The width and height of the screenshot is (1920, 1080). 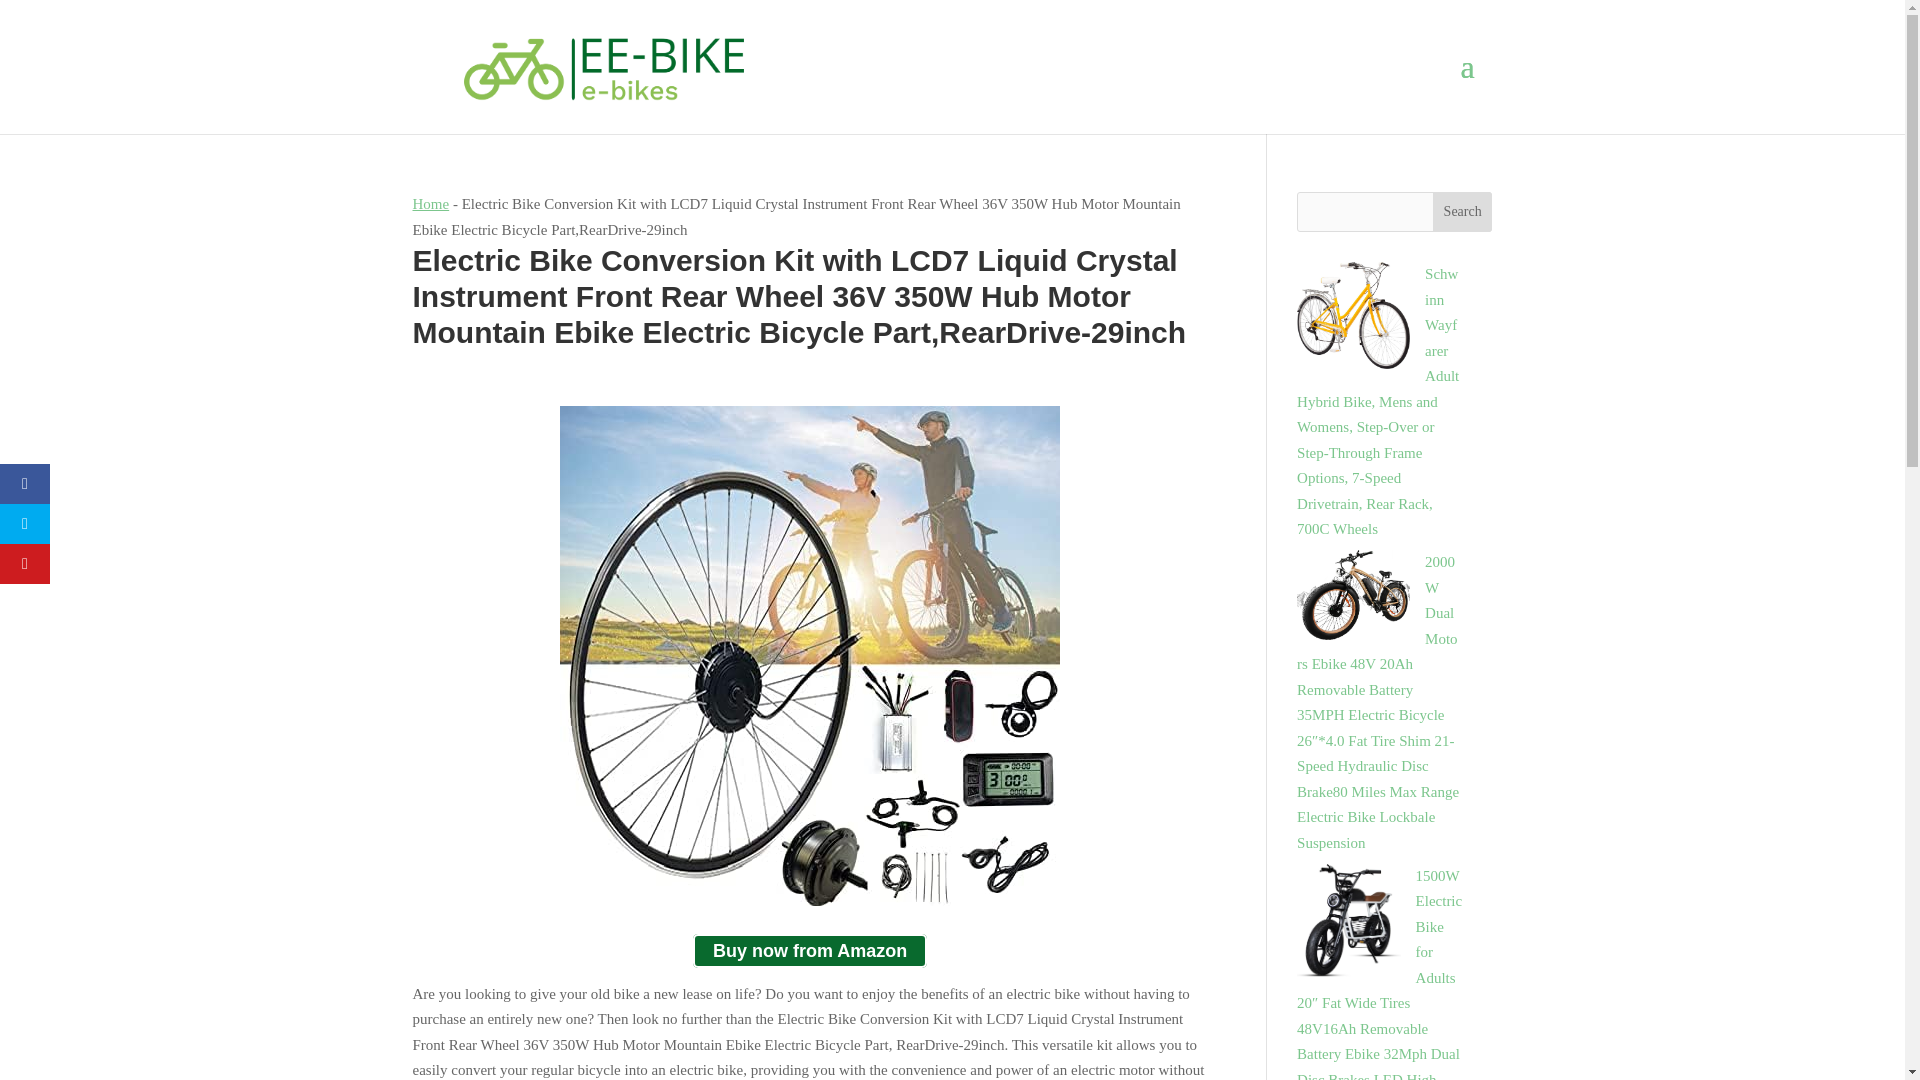 What do you see at coordinates (430, 203) in the screenshot?
I see `Home` at bounding box center [430, 203].